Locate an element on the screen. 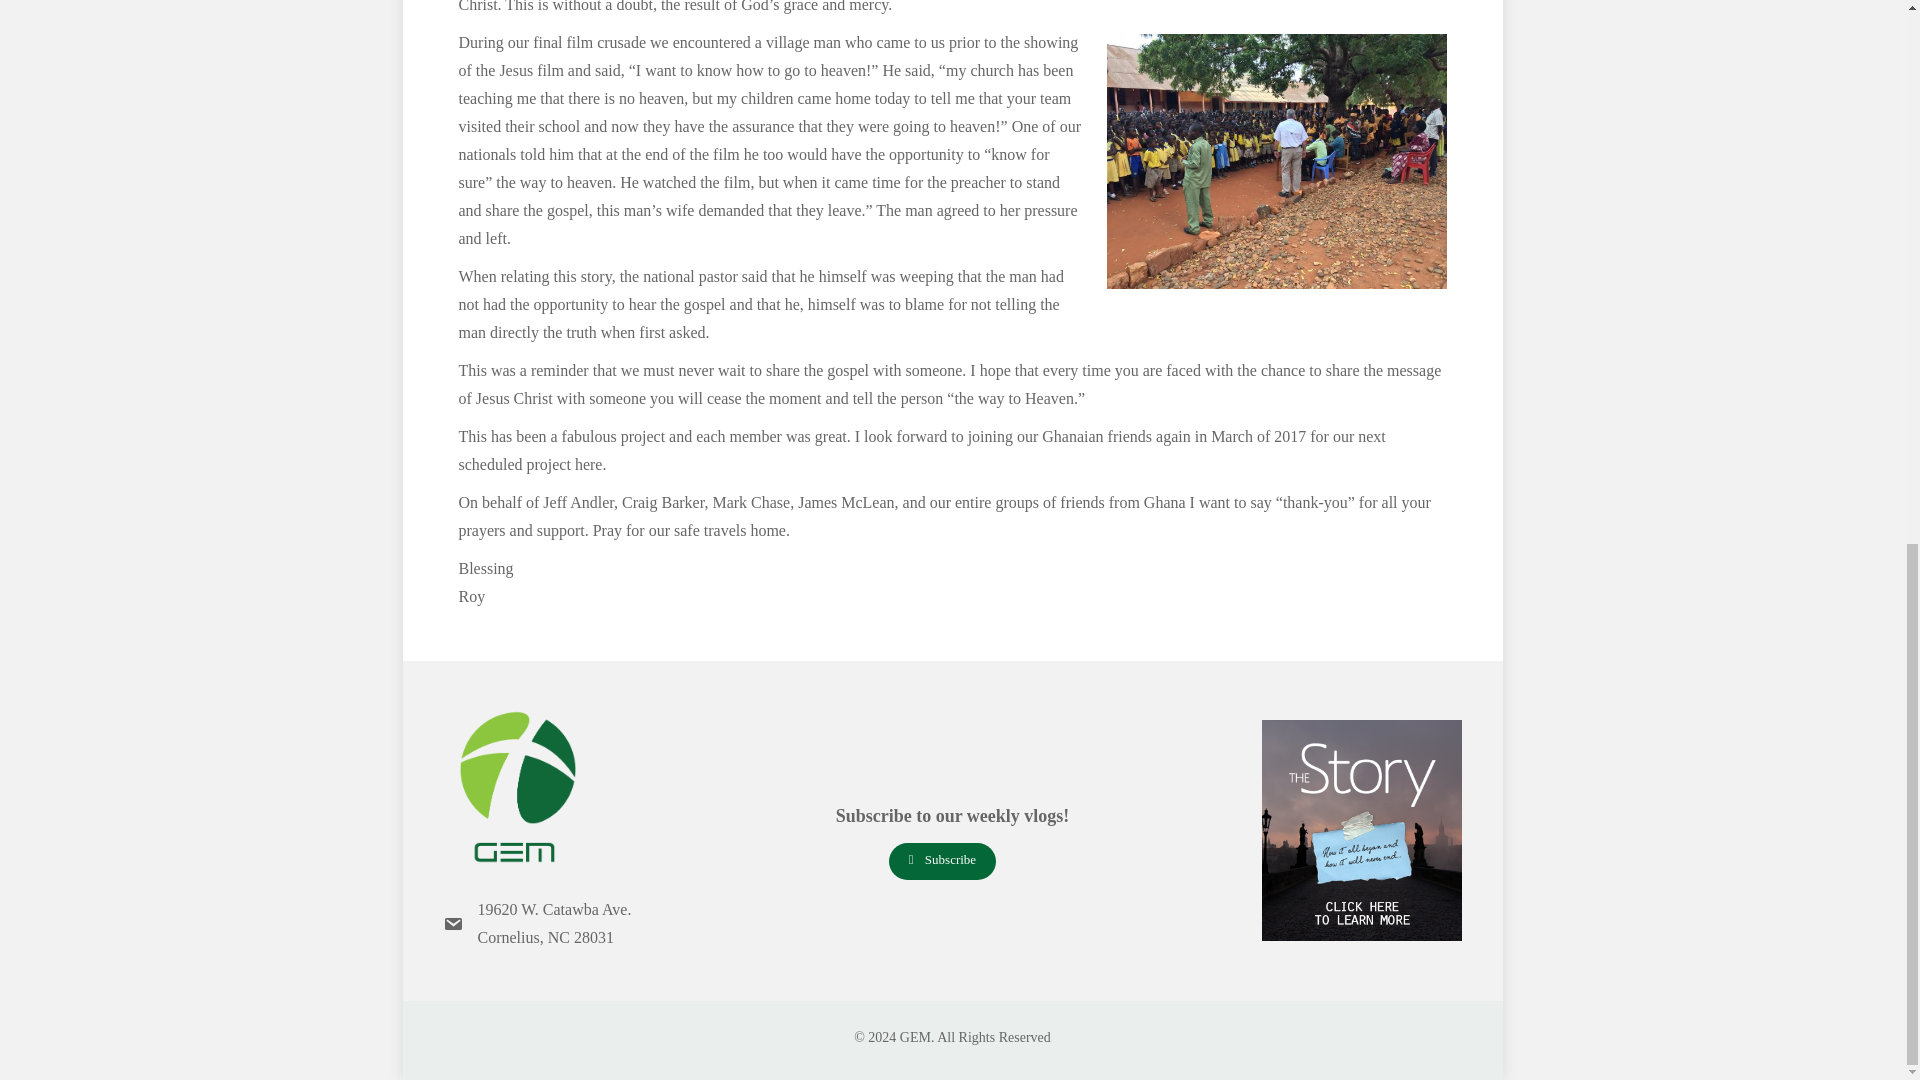 The image size is (1920, 1080). Subscribe is located at coordinates (942, 862).